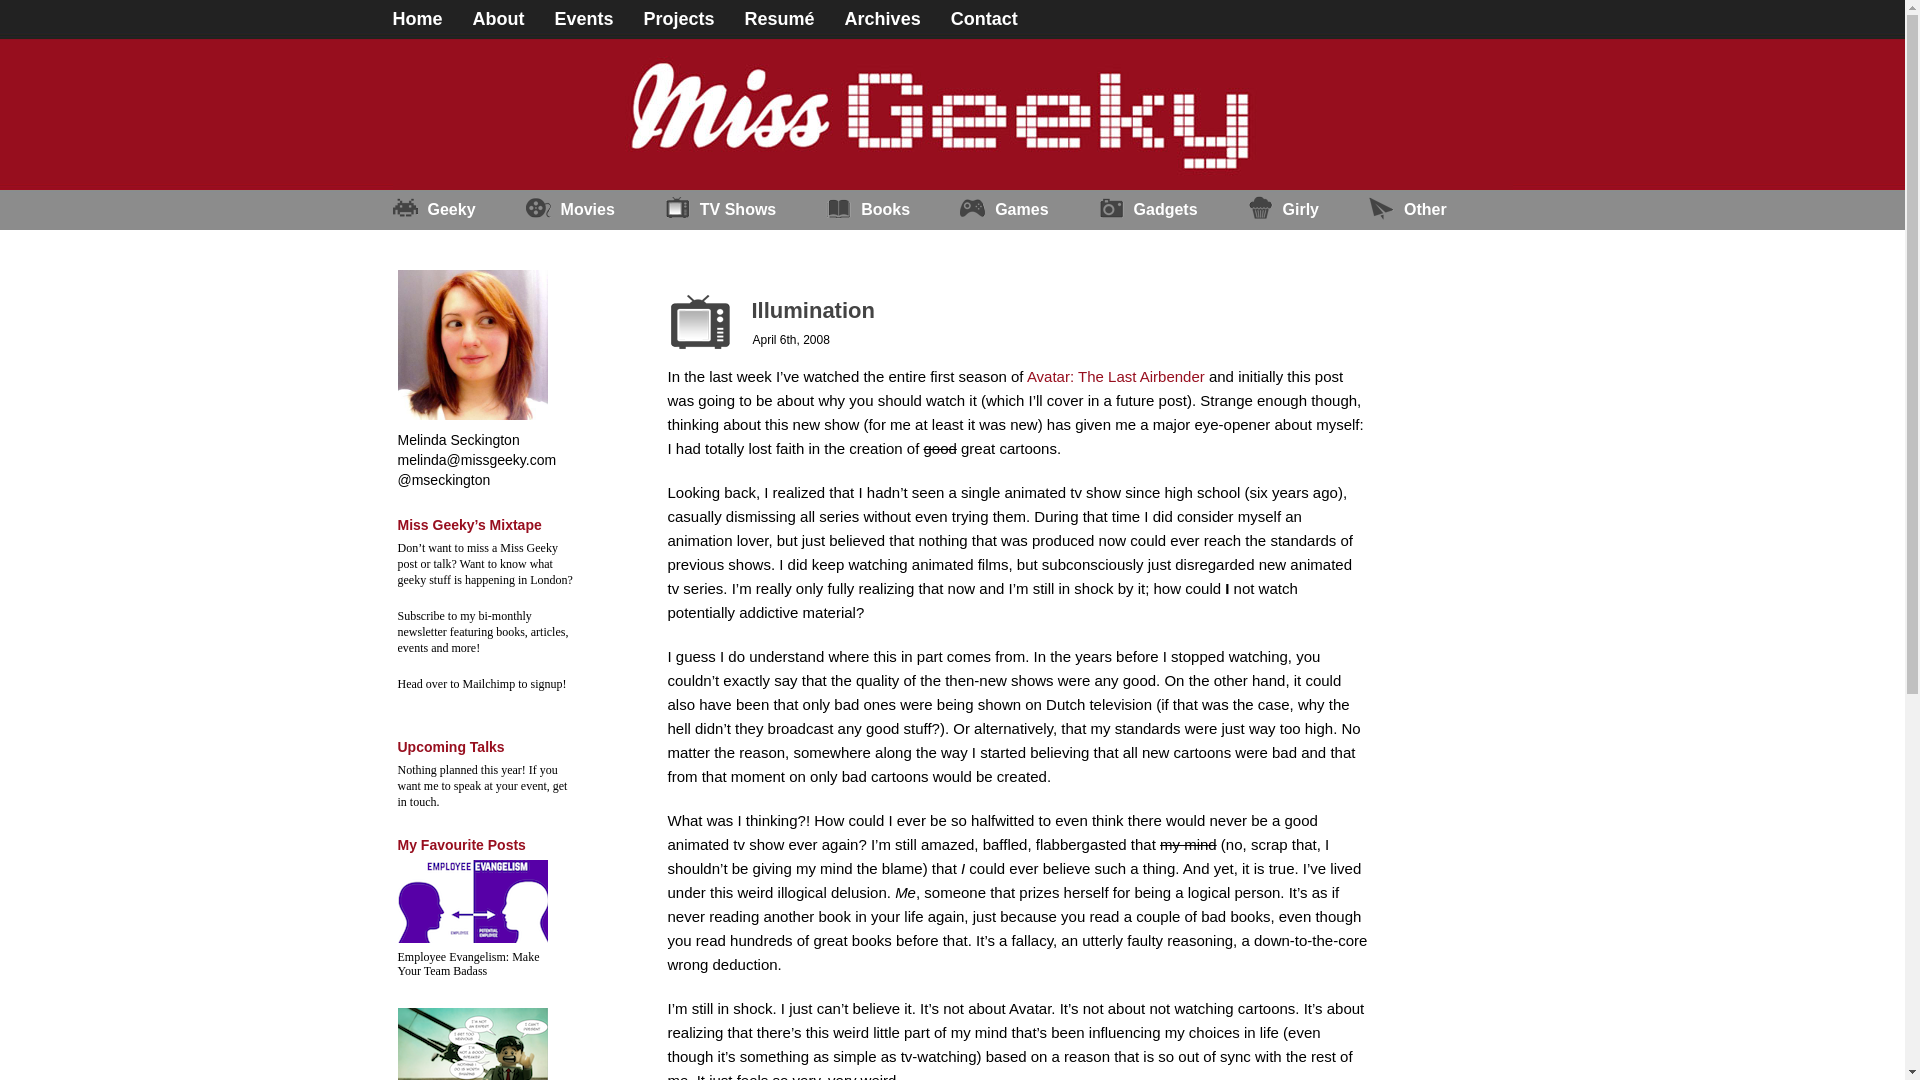 This screenshot has height=1080, width=1920. What do you see at coordinates (1432, 210) in the screenshot?
I see `Other` at bounding box center [1432, 210].